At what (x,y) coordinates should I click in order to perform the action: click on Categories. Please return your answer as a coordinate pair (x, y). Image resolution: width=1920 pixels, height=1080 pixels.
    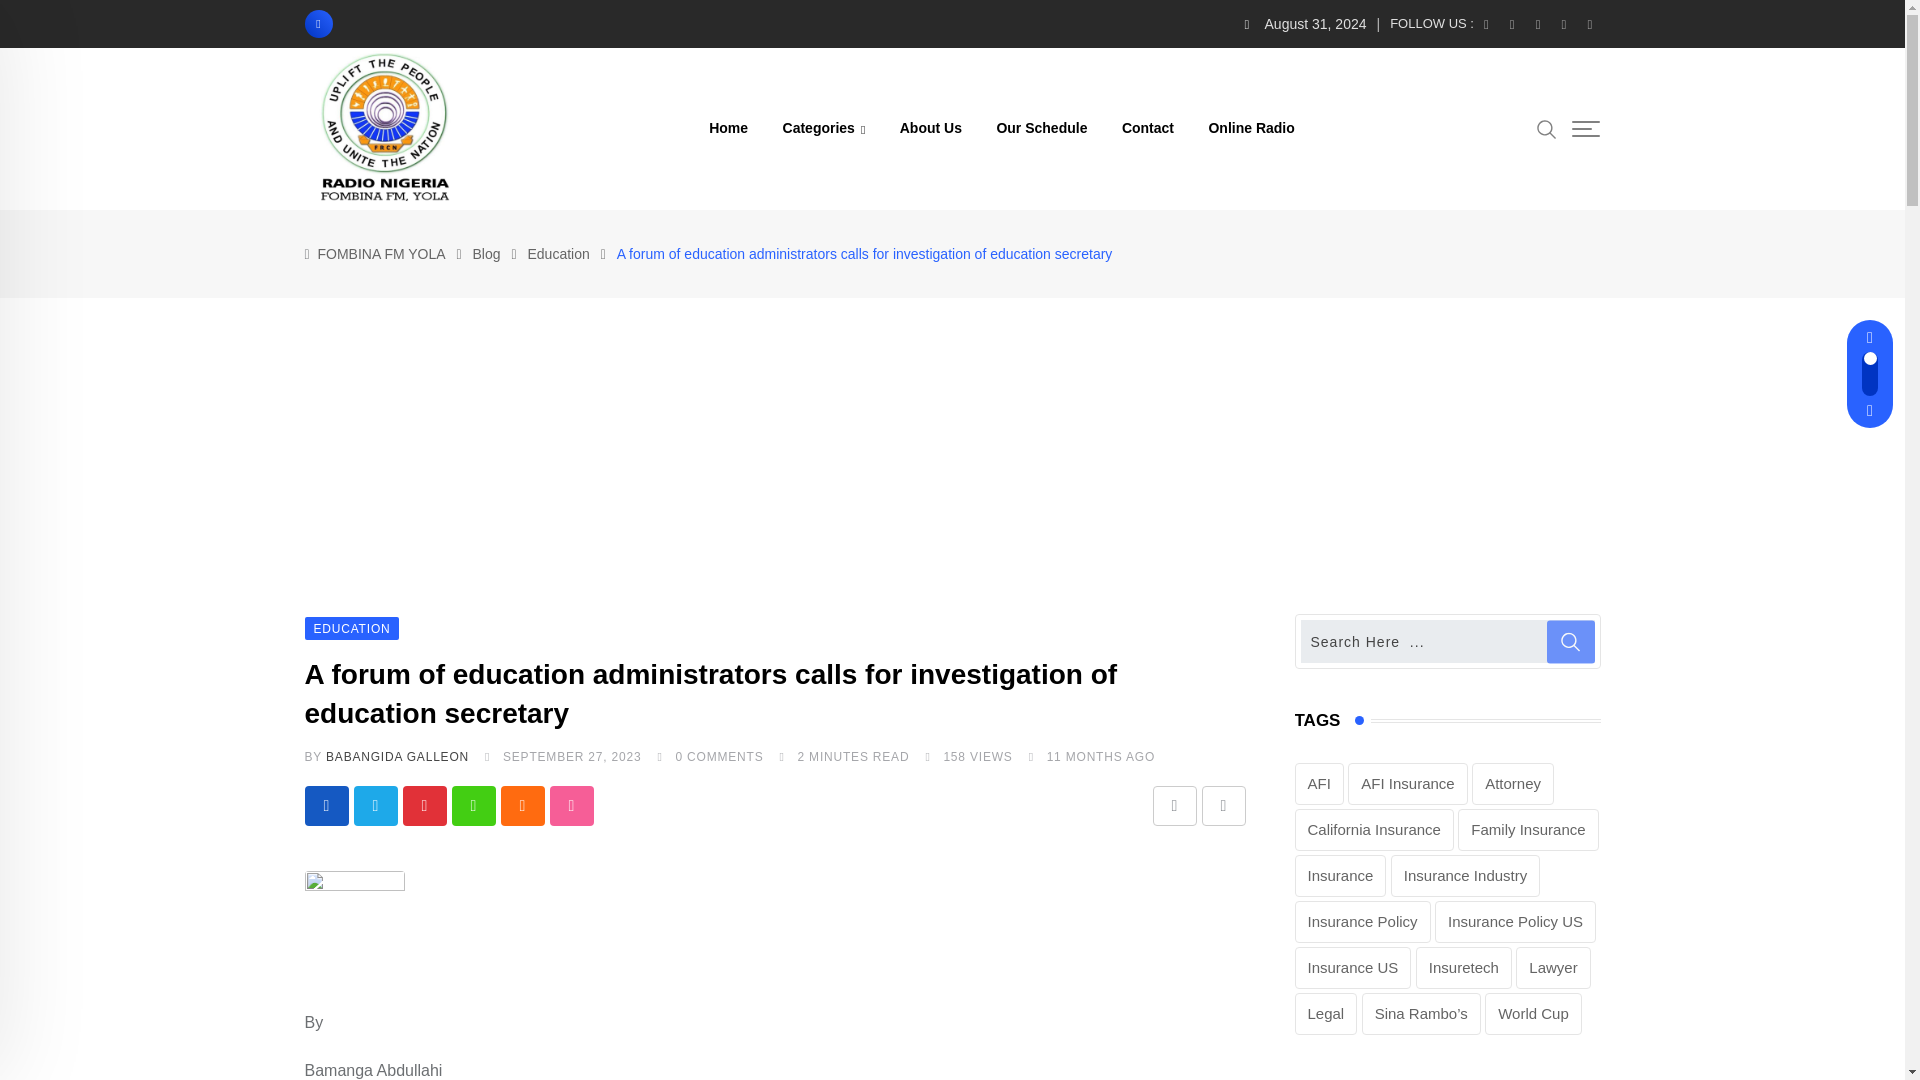
    Looking at the image, I should click on (824, 128).